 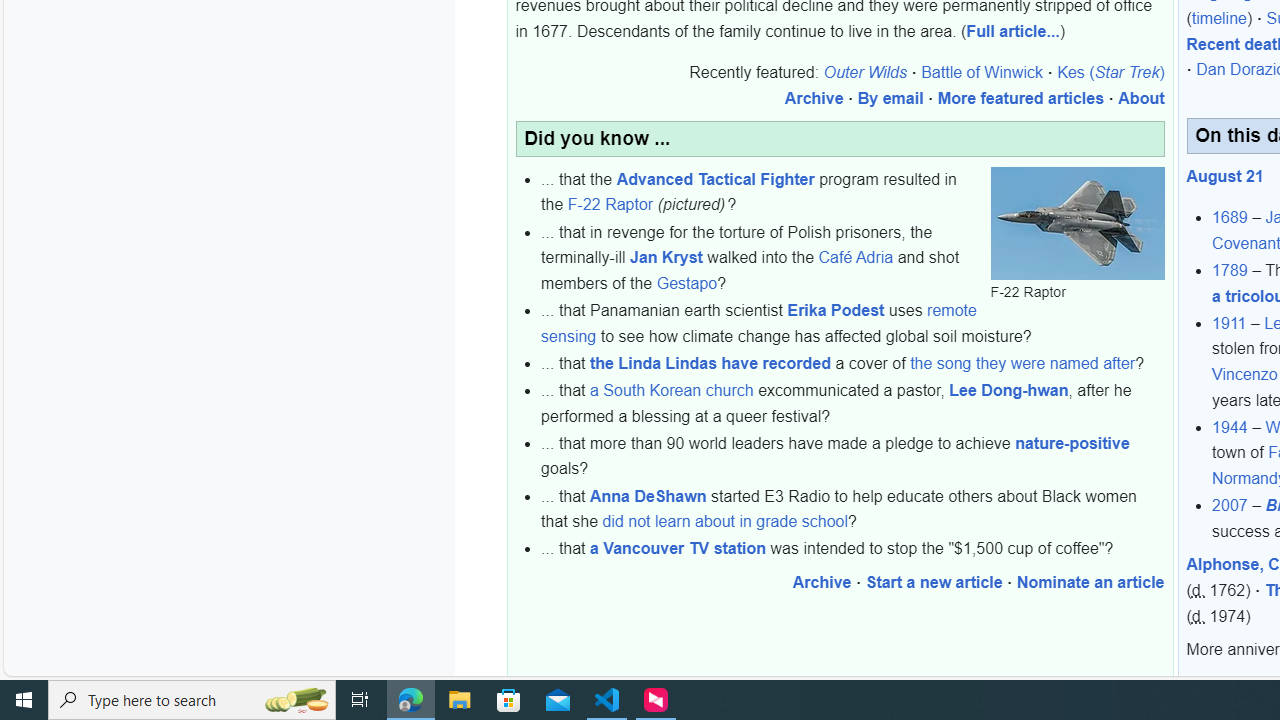 I want to click on timeline, so click(x=1218, y=19).